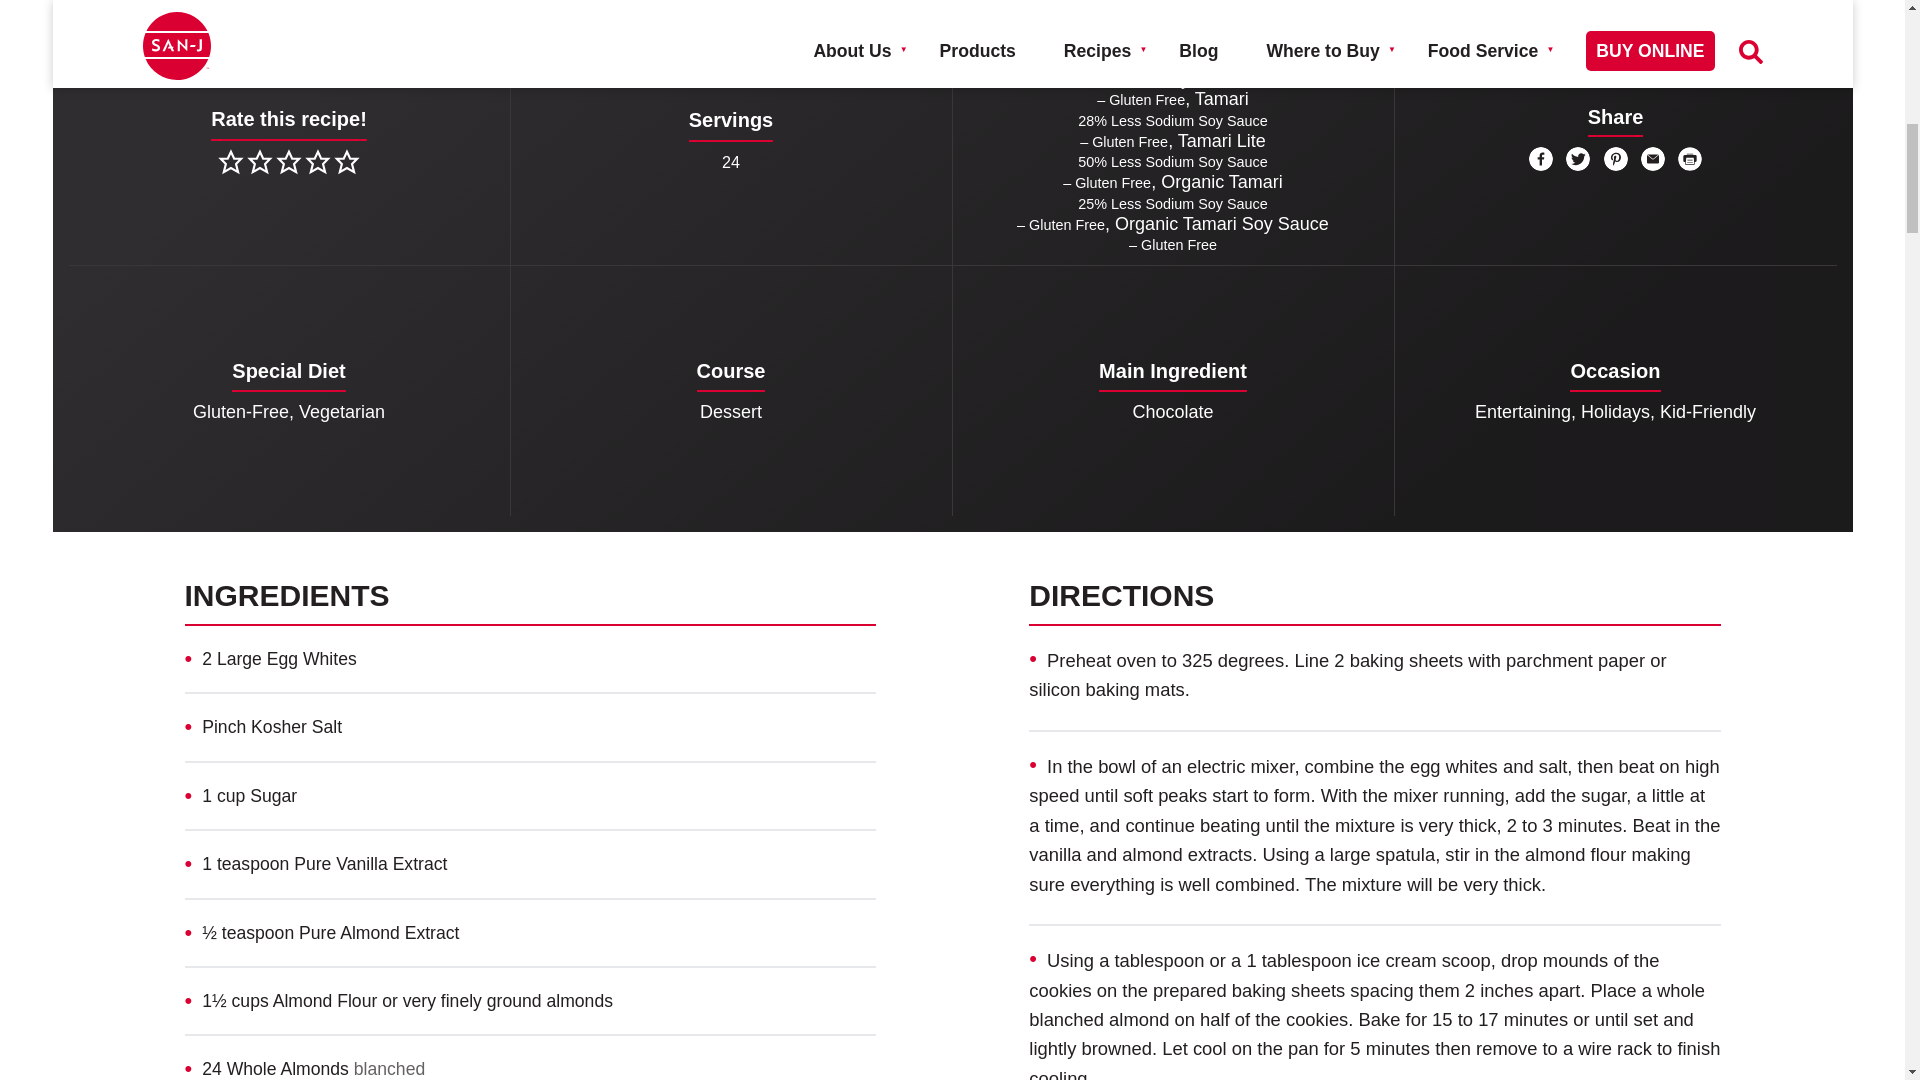 The height and width of the screenshot is (1080, 1920). Describe the element at coordinates (1616, 158) in the screenshot. I see `Share on Pinterest` at that location.